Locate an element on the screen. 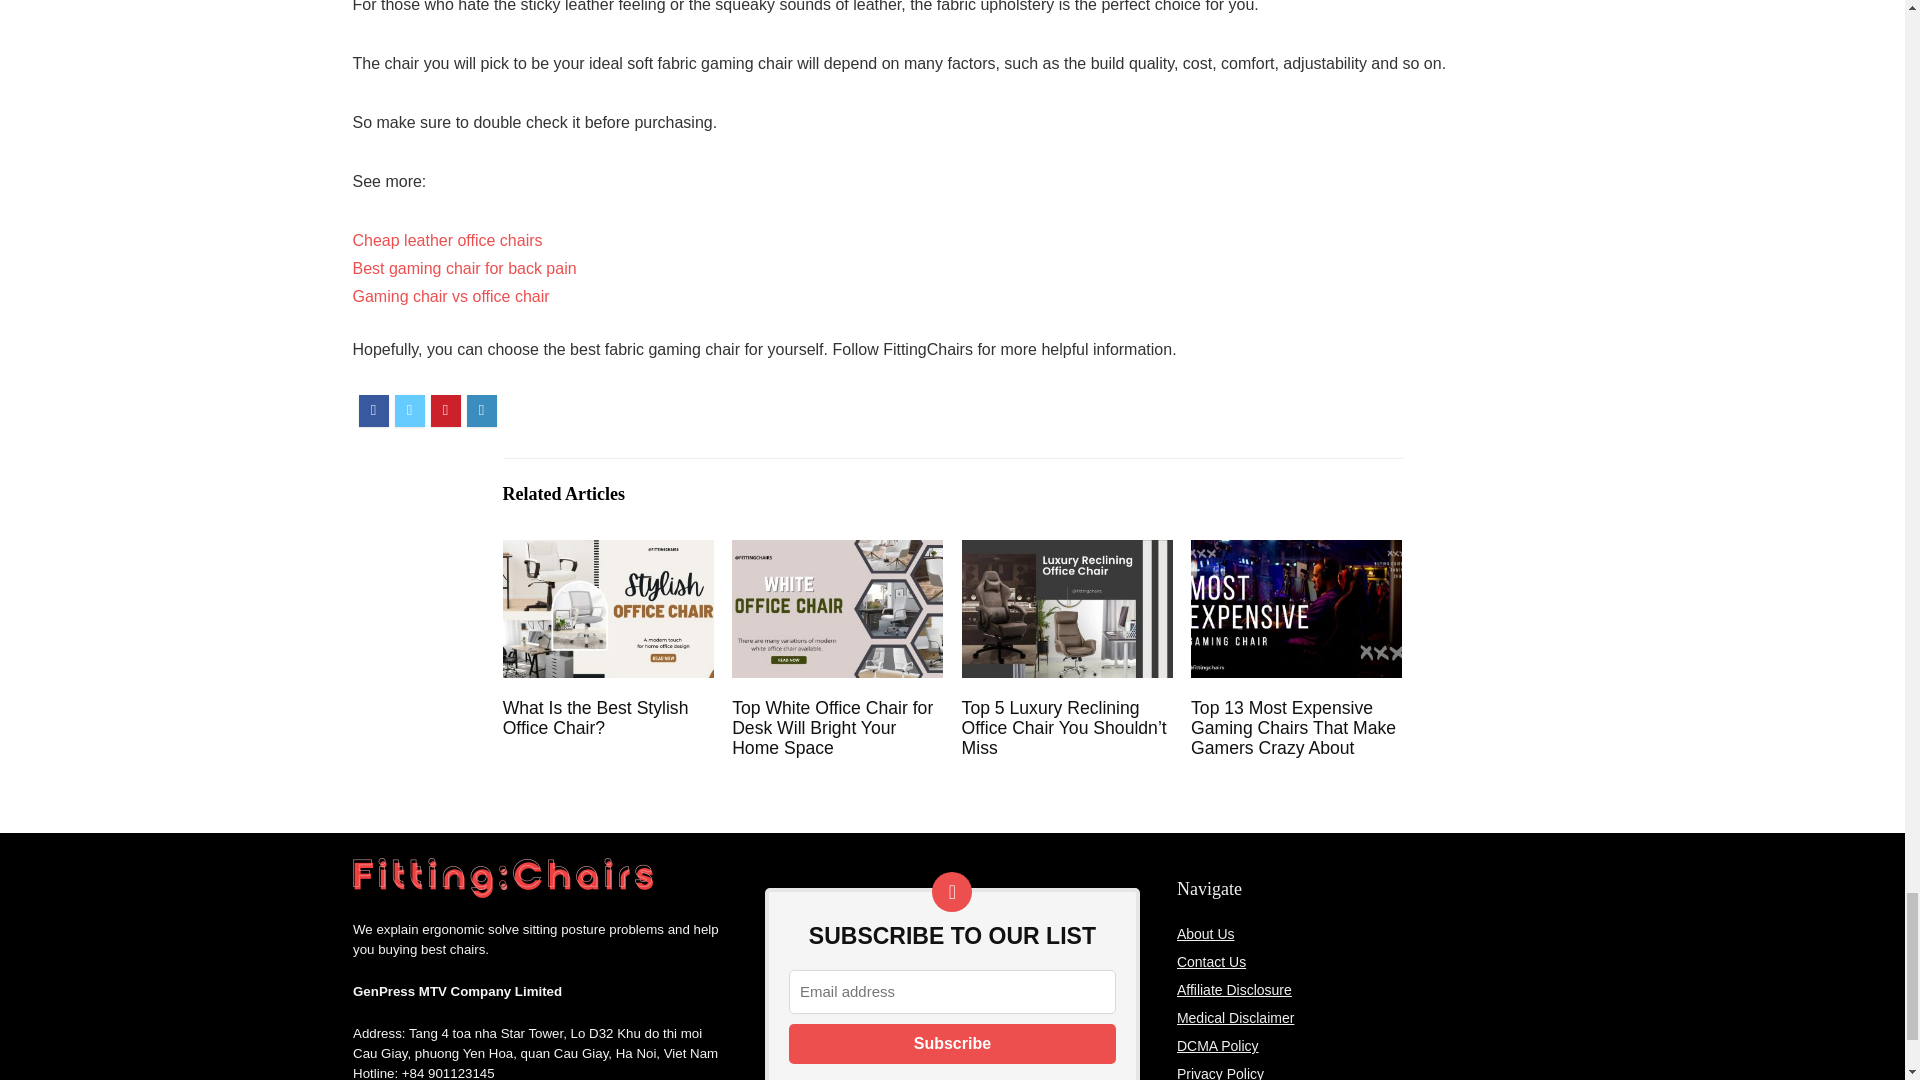  Gaming chair vs office chair is located at coordinates (450, 296).